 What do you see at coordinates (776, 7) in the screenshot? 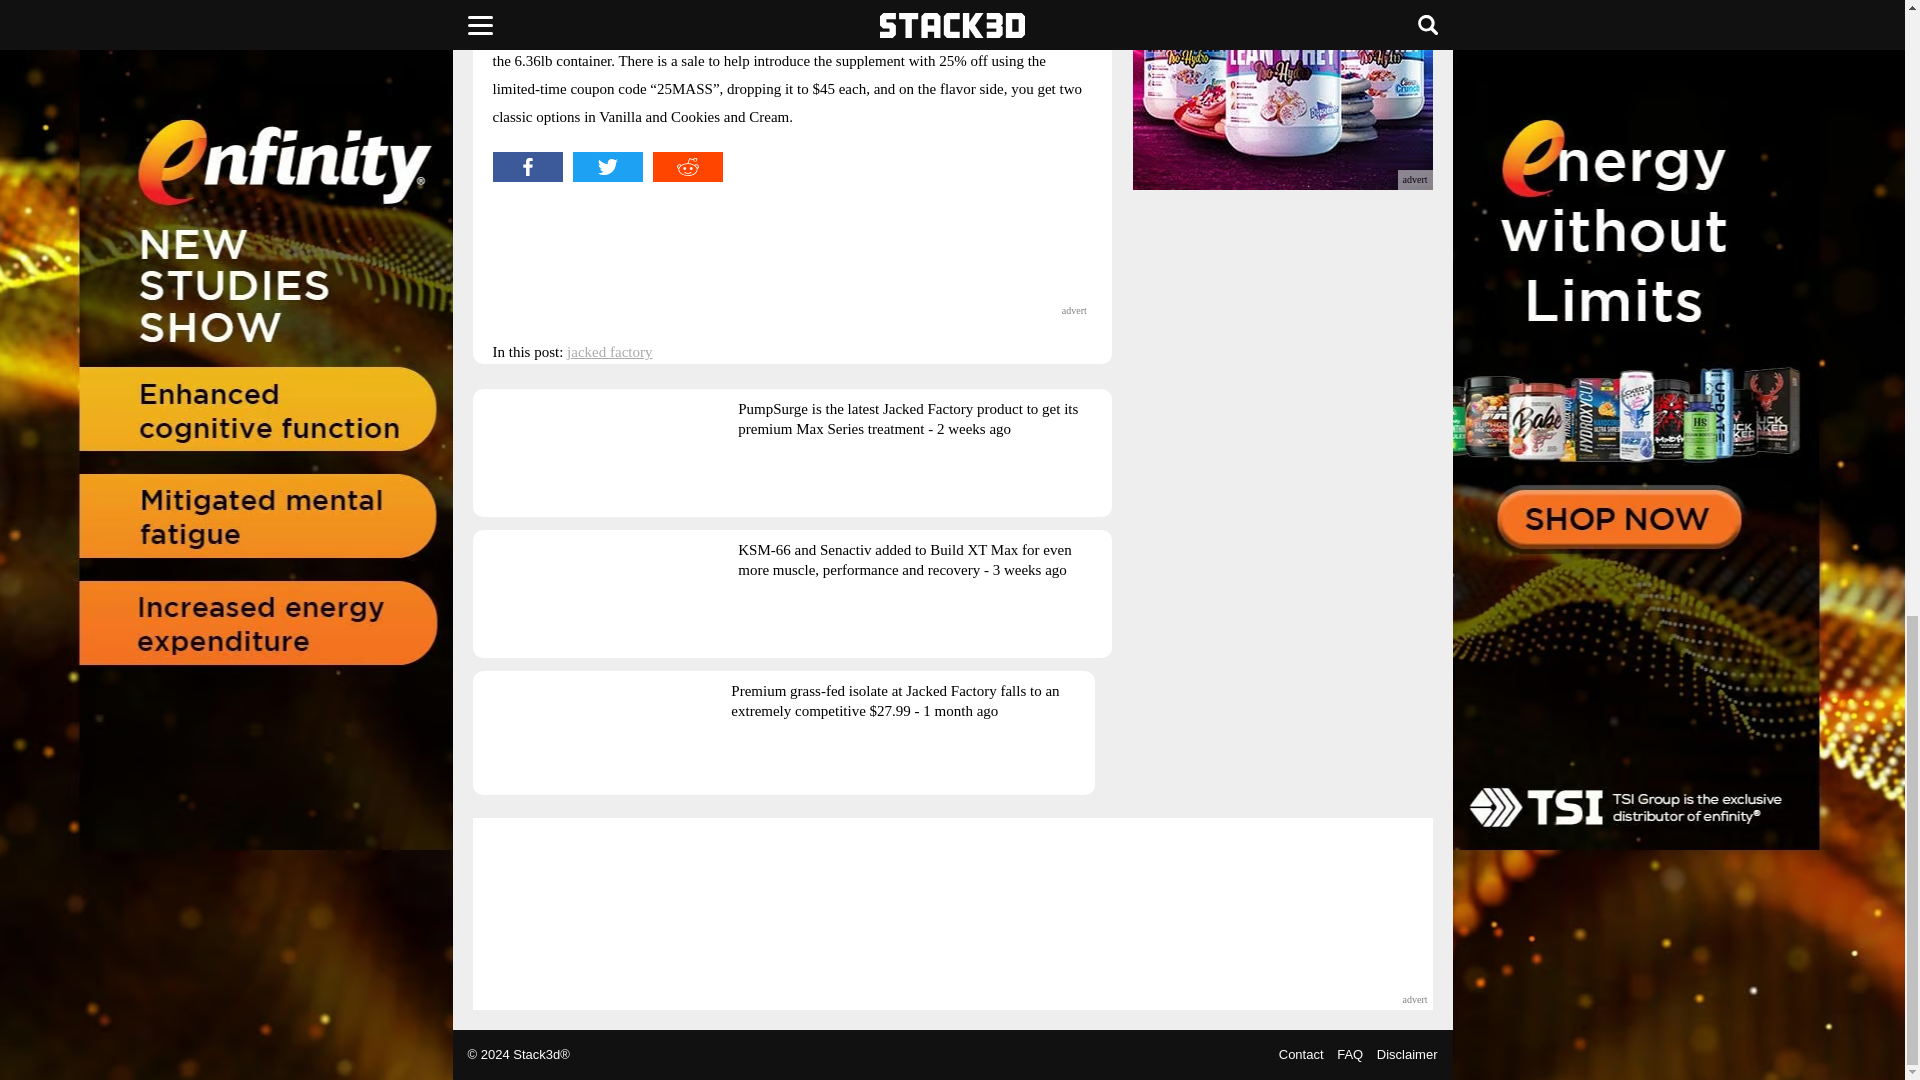
I see `through its online store` at bounding box center [776, 7].